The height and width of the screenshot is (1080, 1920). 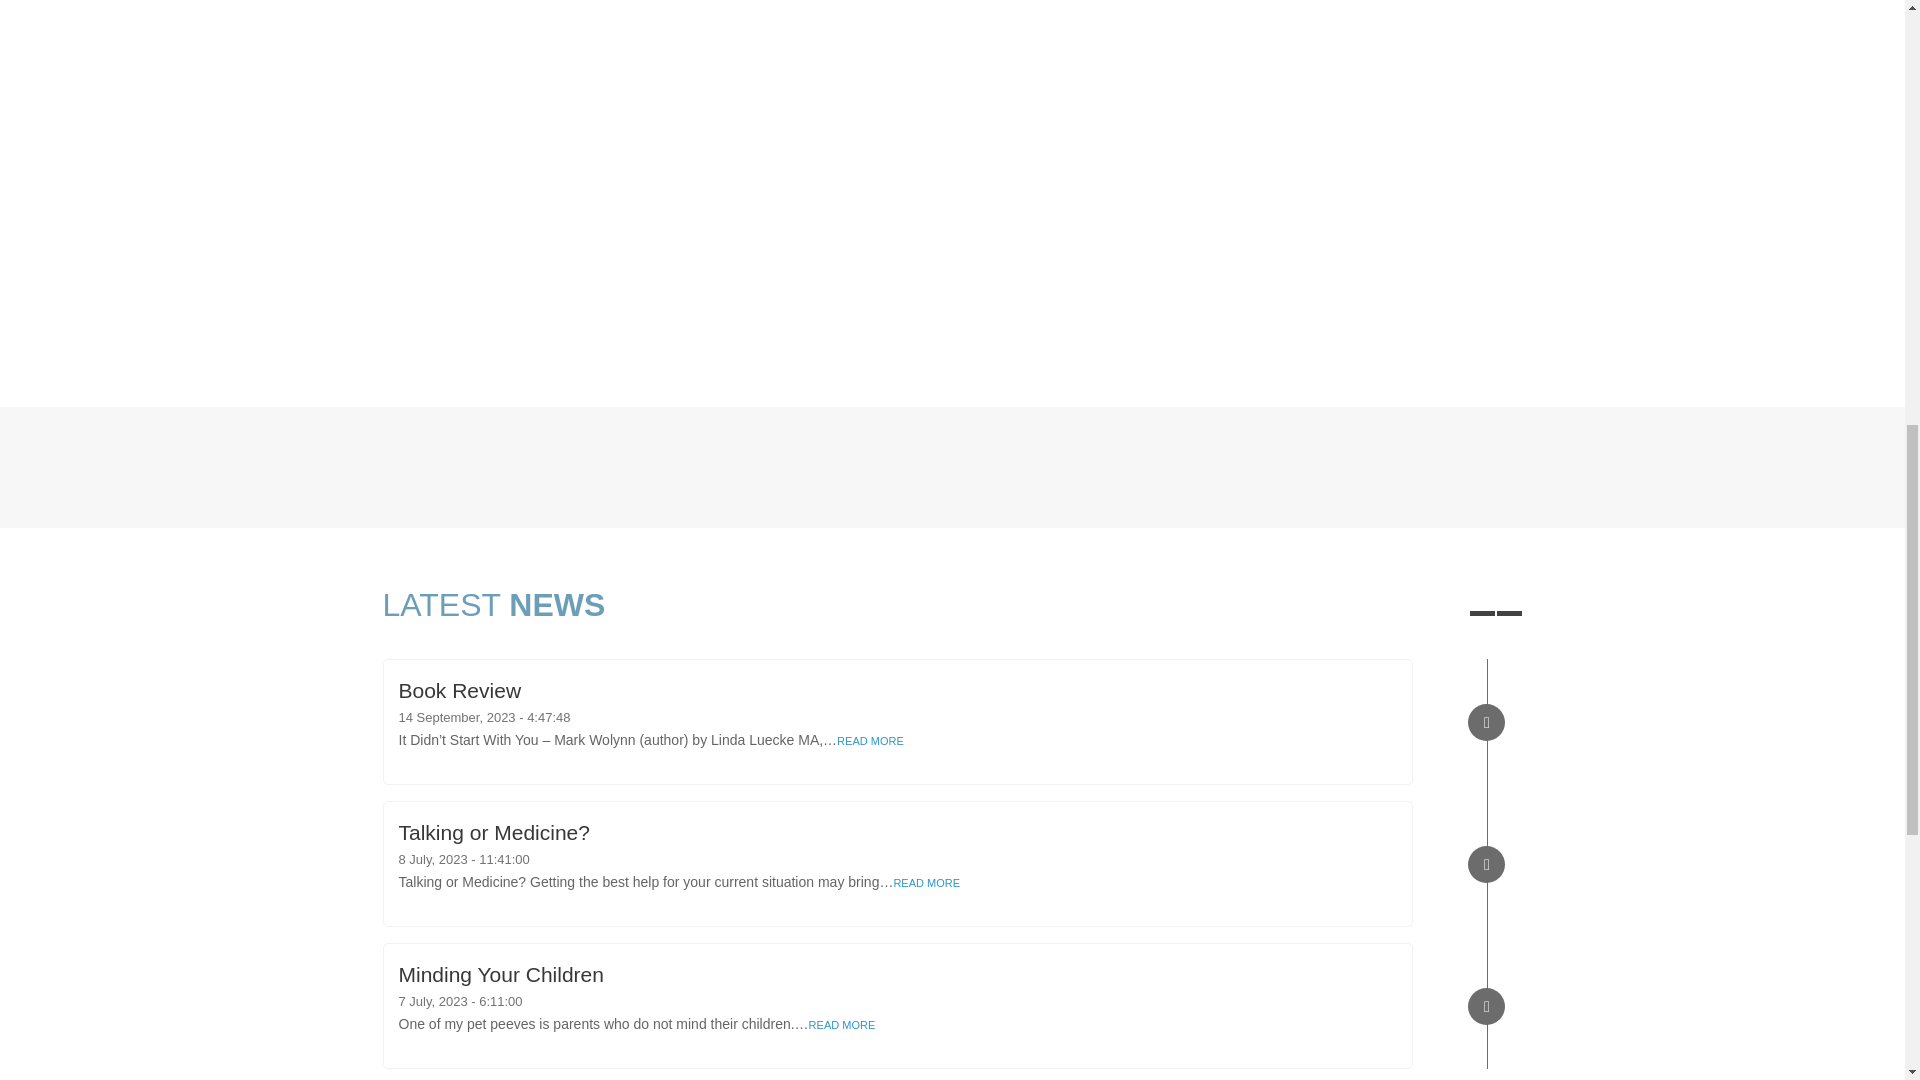 I want to click on Permanent Link to Book Review, so click(x=458, y=690).